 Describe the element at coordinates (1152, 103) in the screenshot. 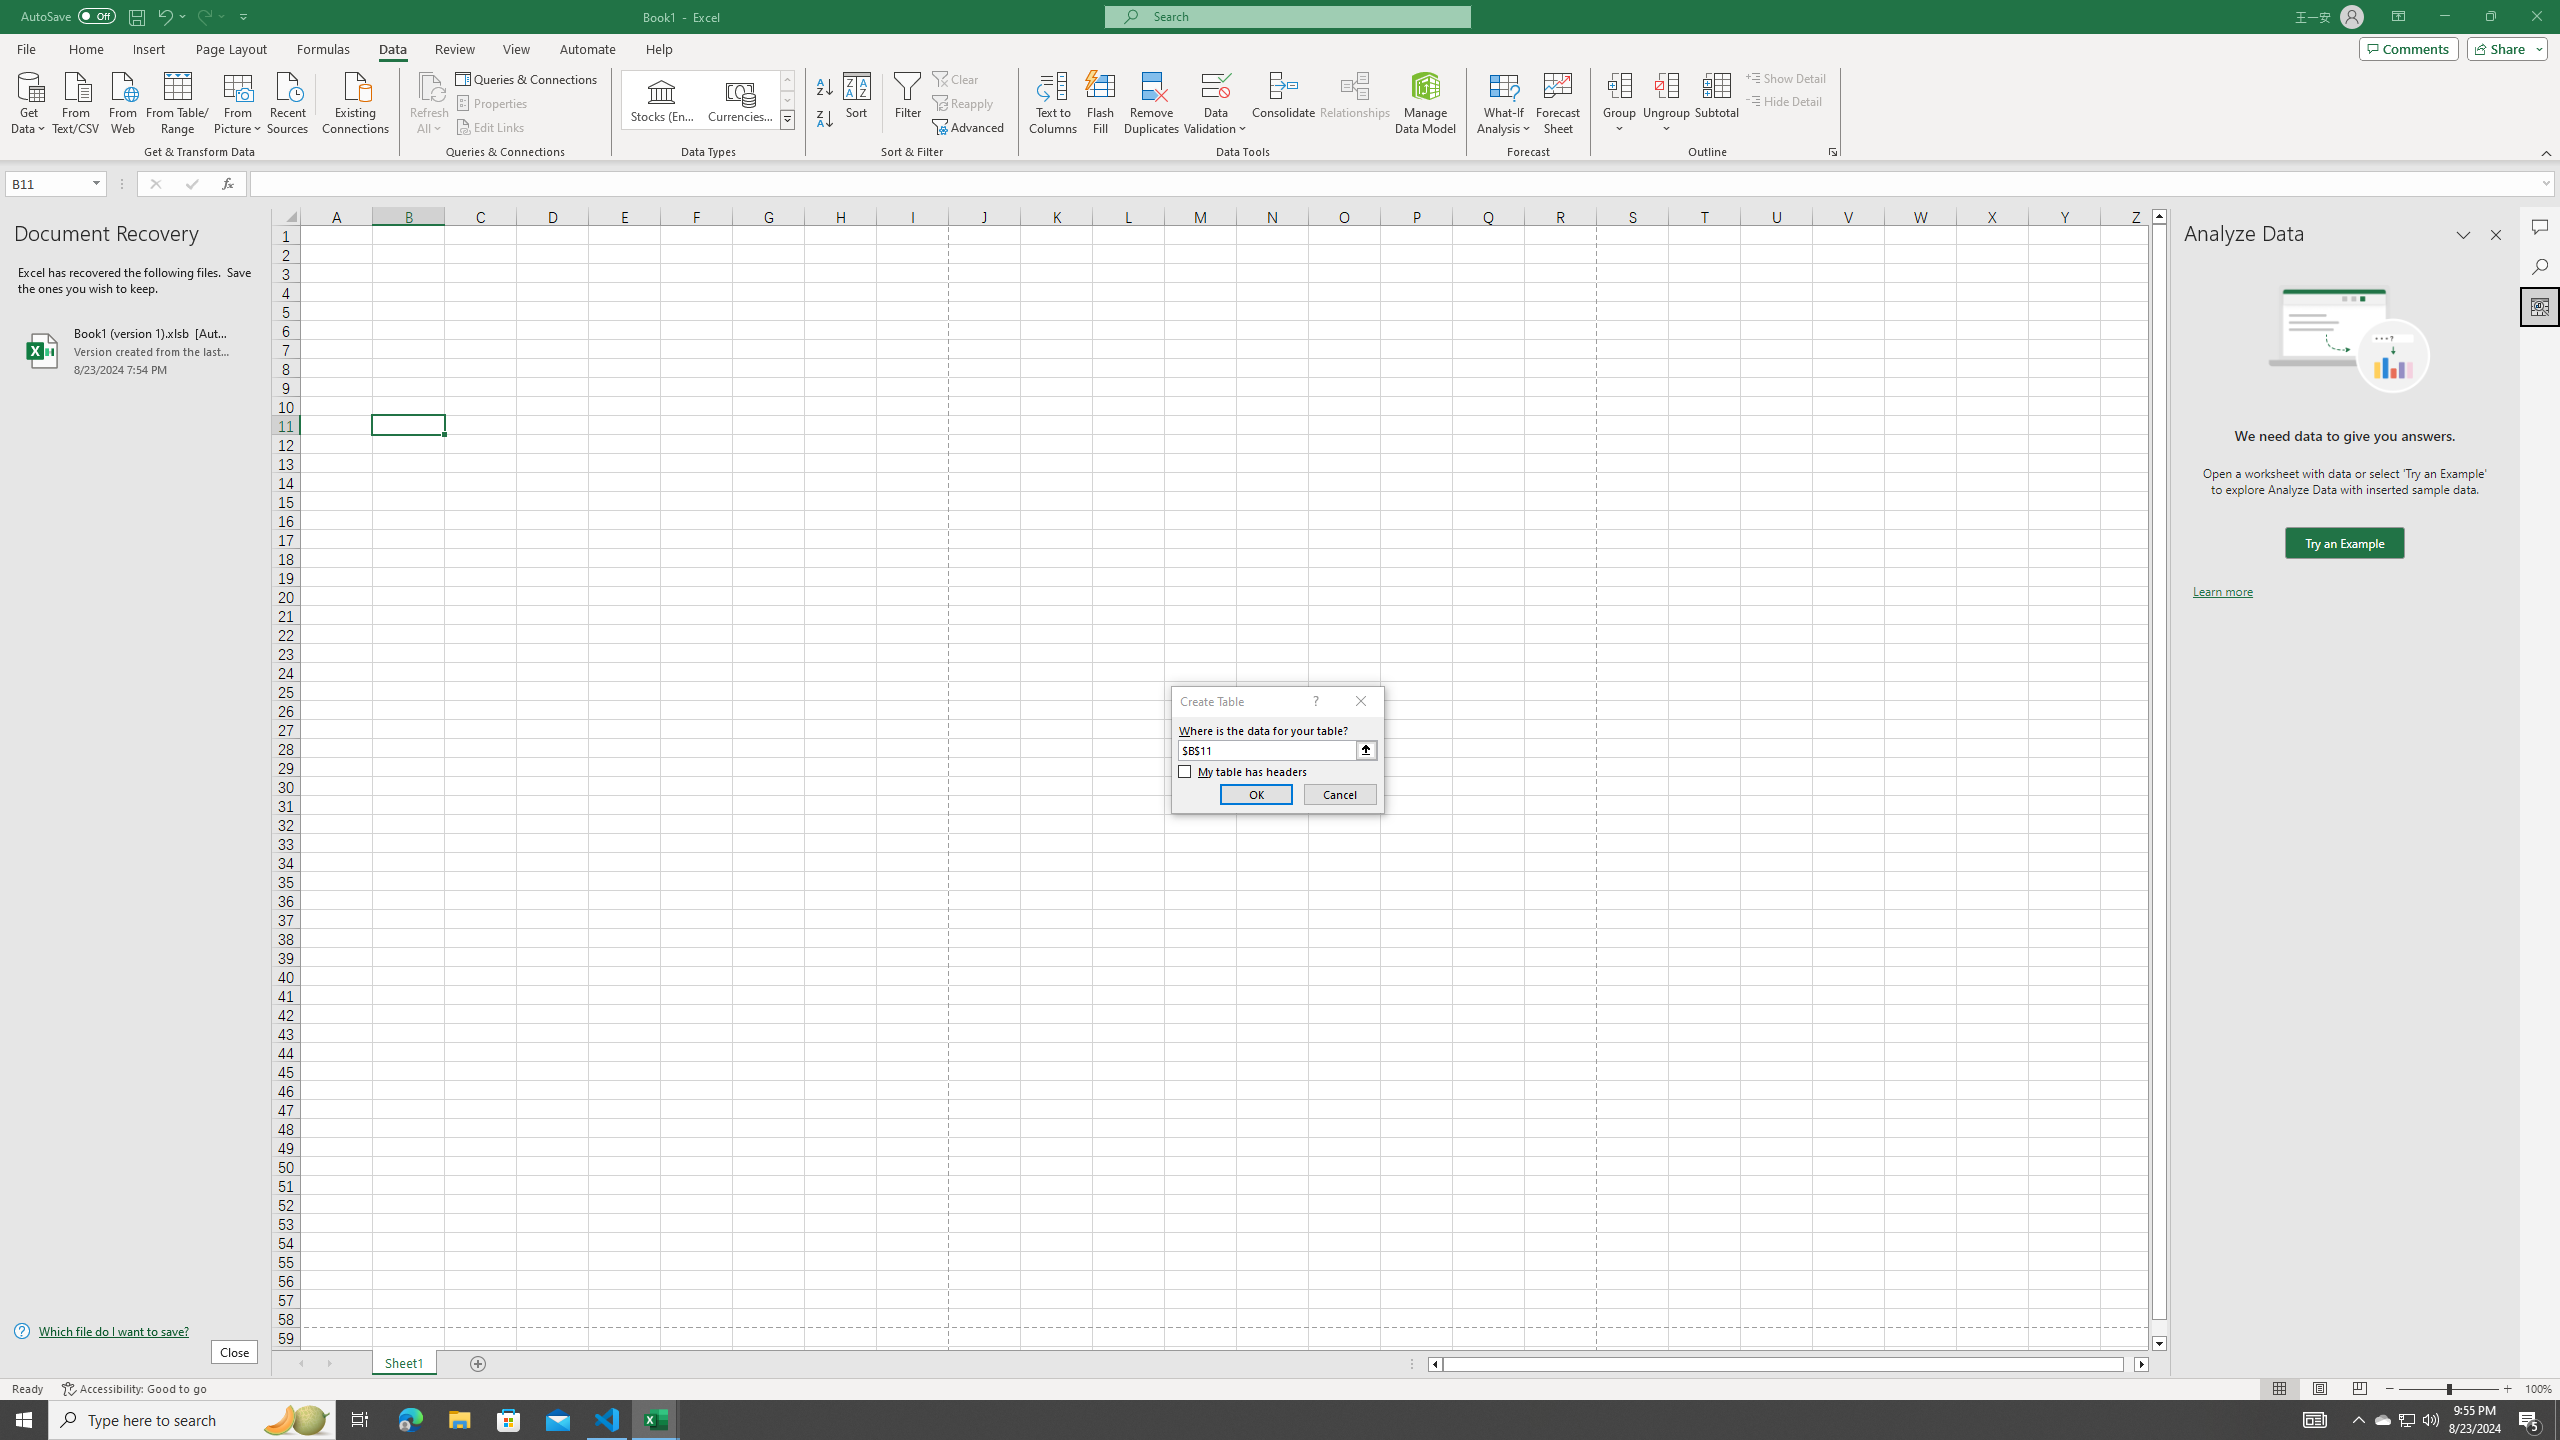

I see `Remove Duplicates` at that location.